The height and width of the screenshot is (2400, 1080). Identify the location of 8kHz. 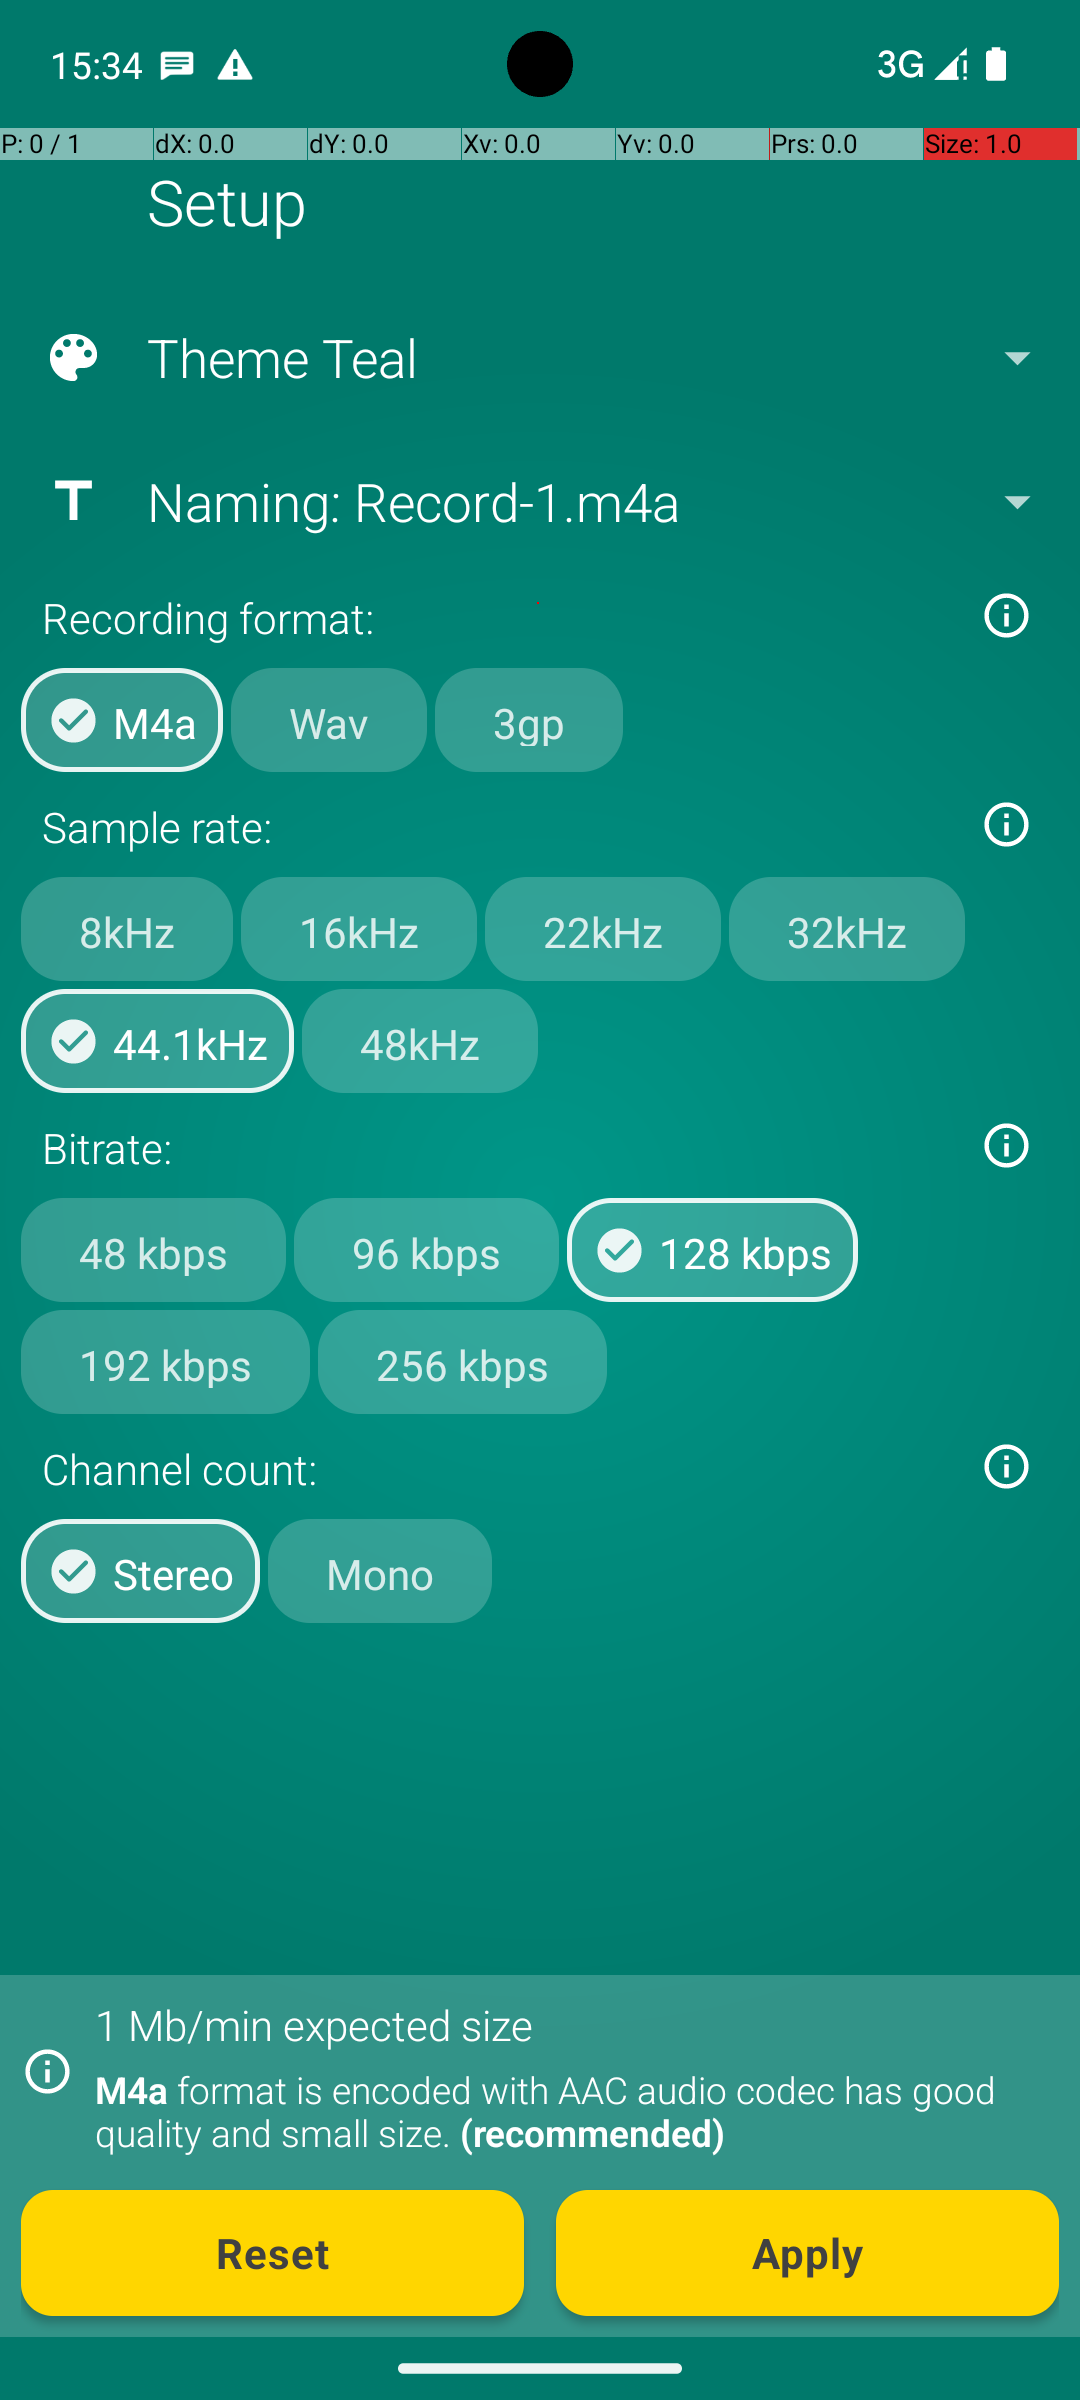
(127, 929).